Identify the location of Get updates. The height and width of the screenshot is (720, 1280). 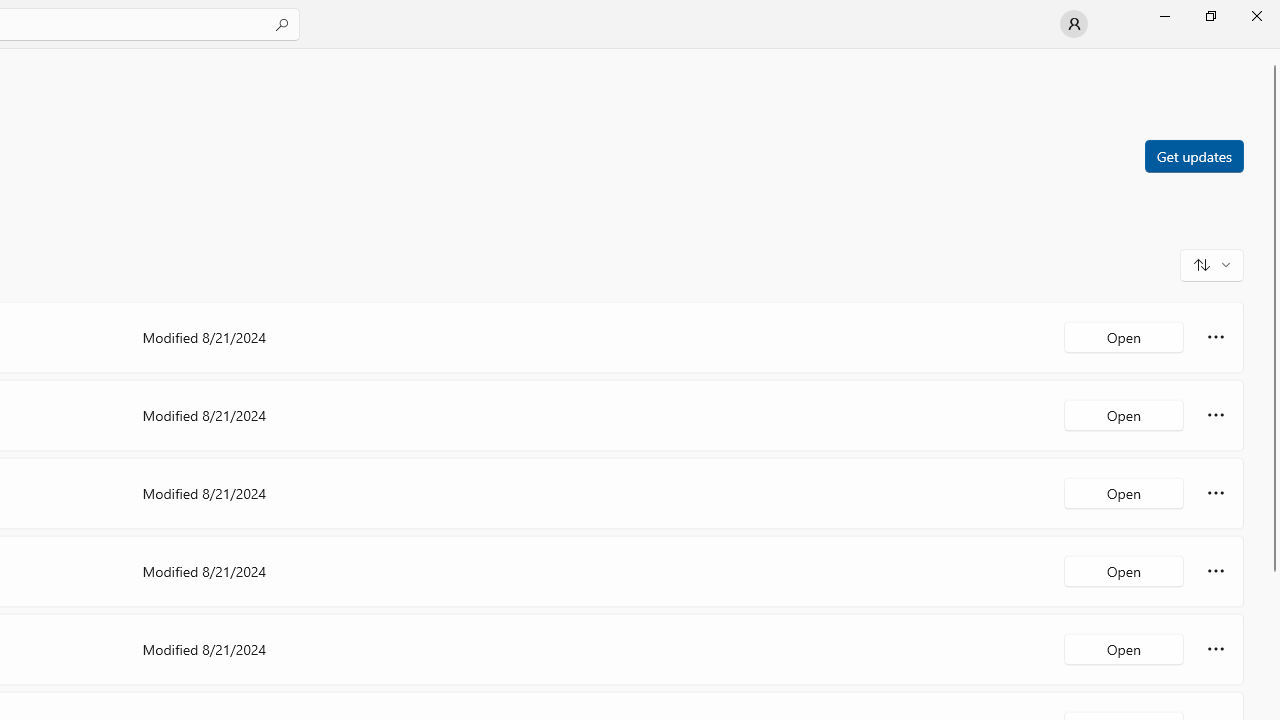
(1193, 155).